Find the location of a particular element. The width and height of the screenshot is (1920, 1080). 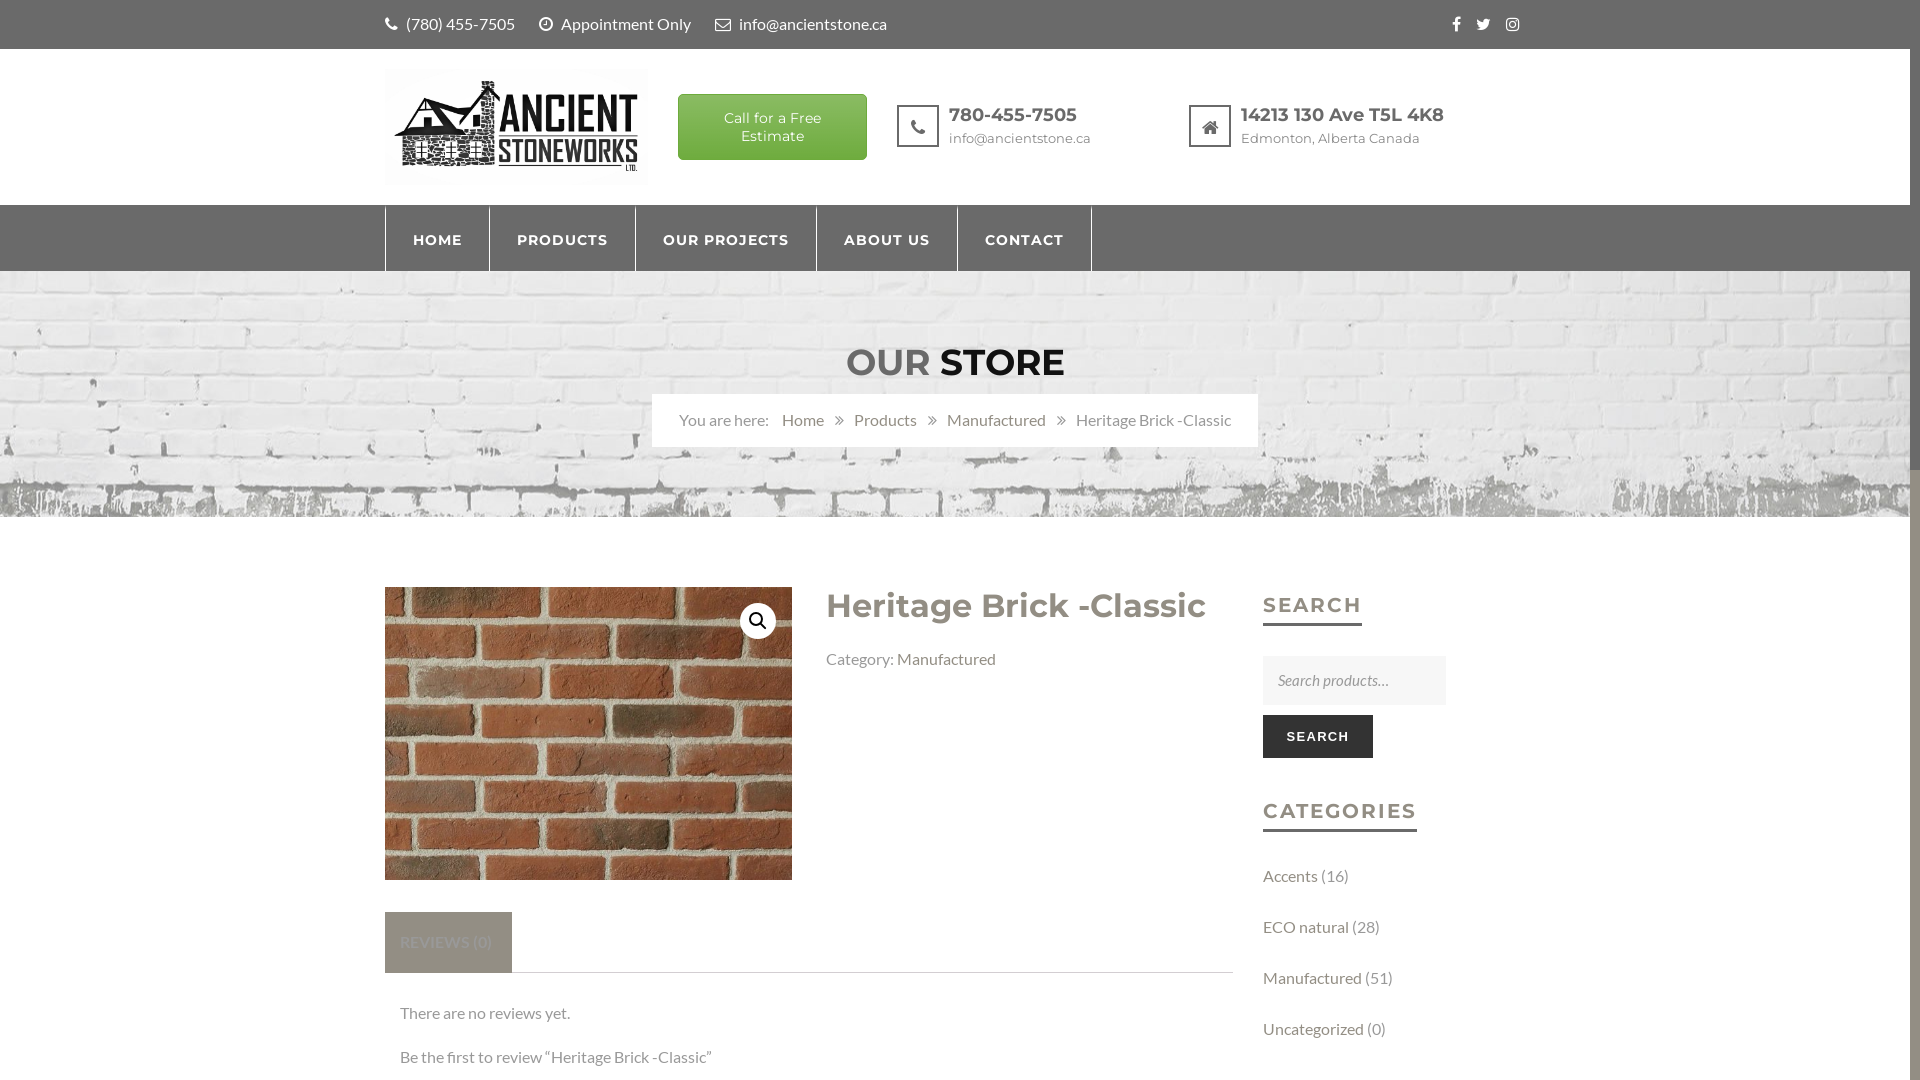

SEARCH is located at coordinates (1318, 736).